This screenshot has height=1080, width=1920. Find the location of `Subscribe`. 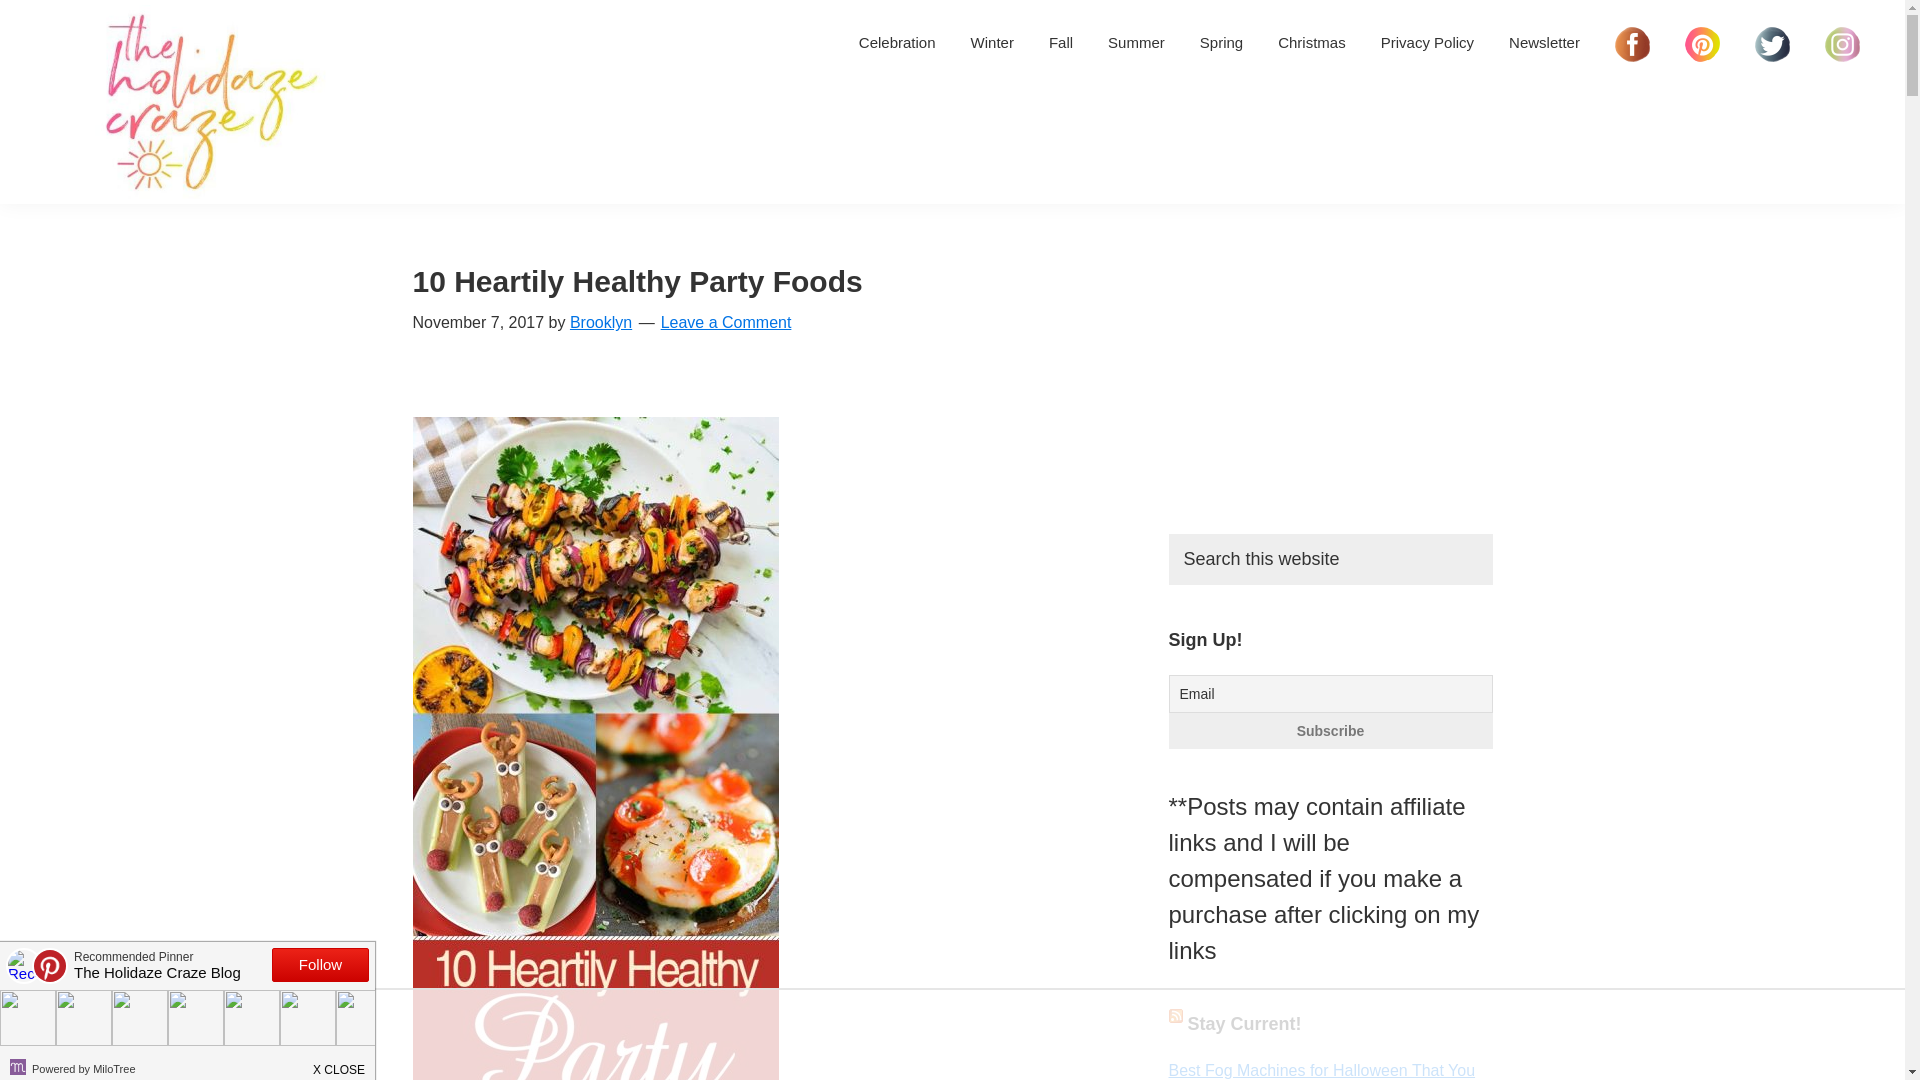

Subscribe is located at coordinates (1329, 730).